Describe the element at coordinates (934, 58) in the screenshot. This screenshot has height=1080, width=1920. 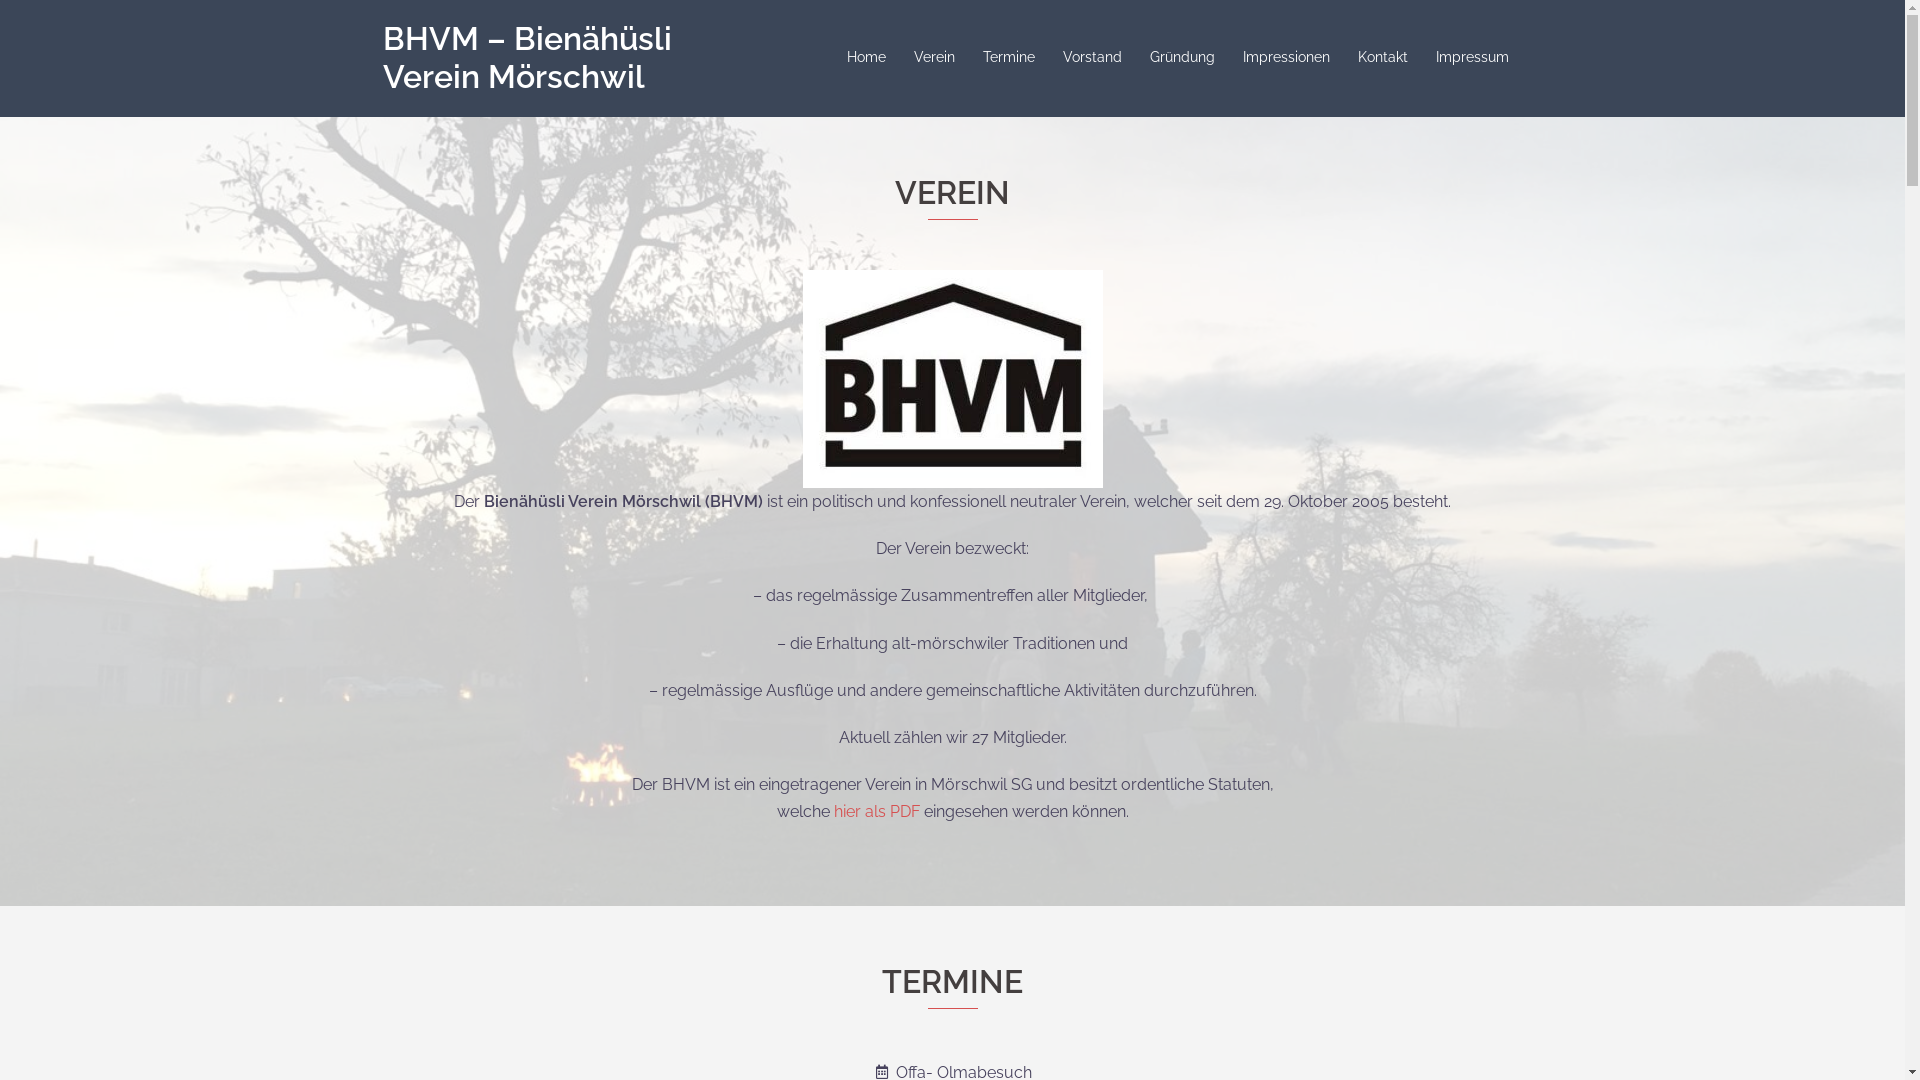
I see `Verein` at that location.